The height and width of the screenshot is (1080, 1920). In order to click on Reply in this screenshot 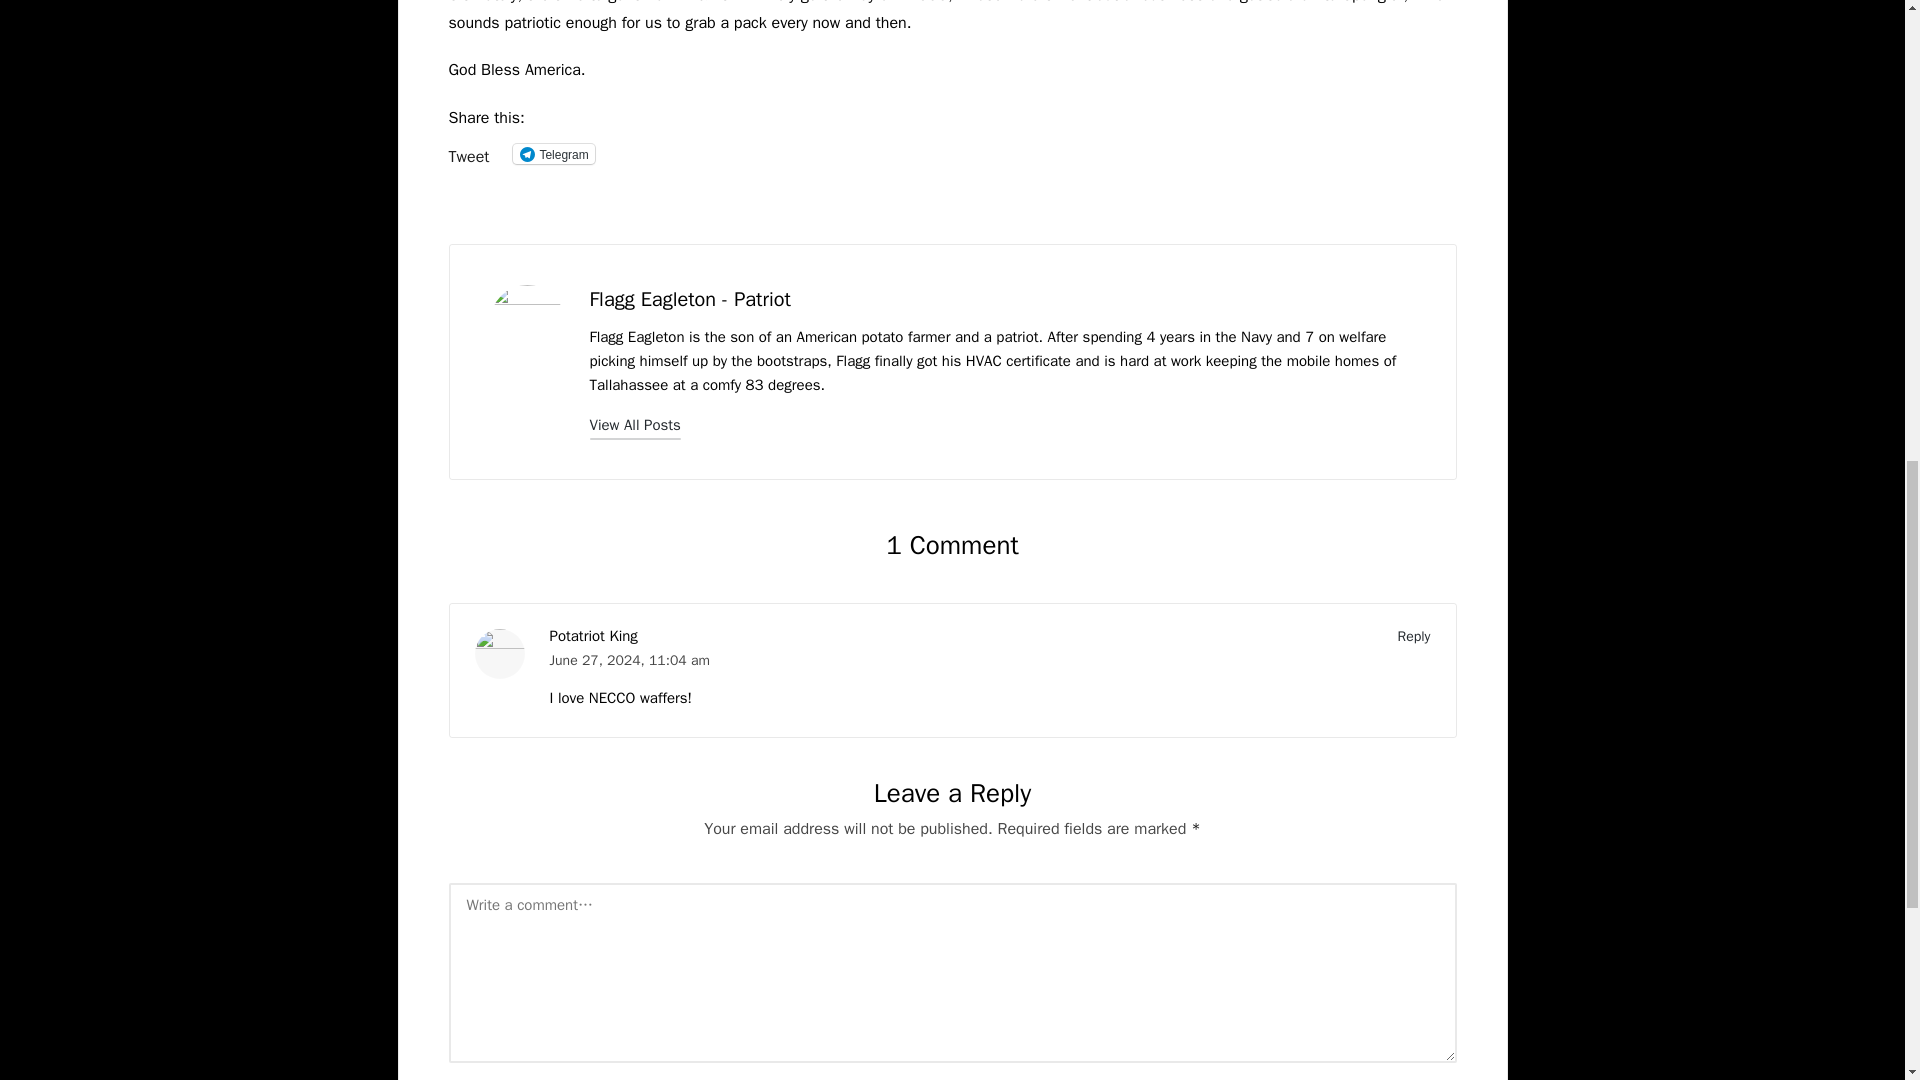, I will do `click(1414, 636)`.